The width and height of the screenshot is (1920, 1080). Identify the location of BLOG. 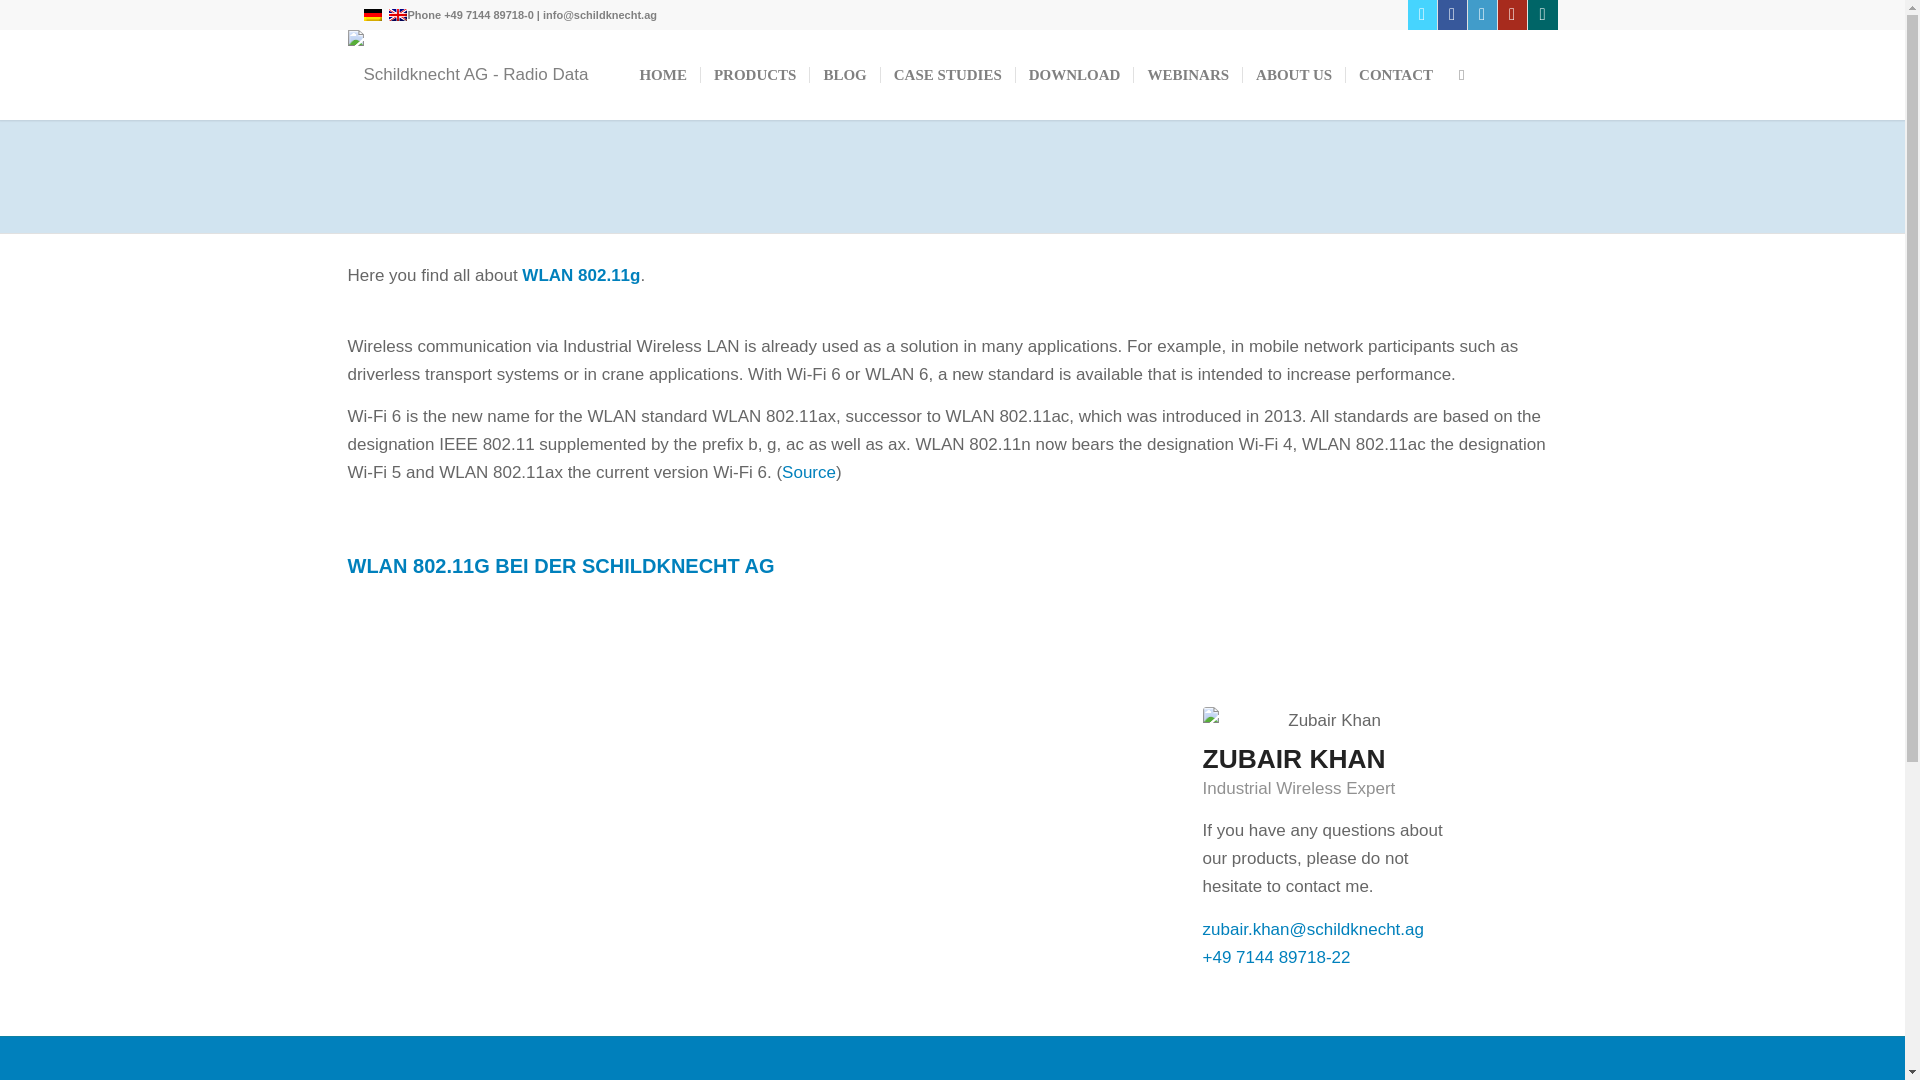
(844, 74).